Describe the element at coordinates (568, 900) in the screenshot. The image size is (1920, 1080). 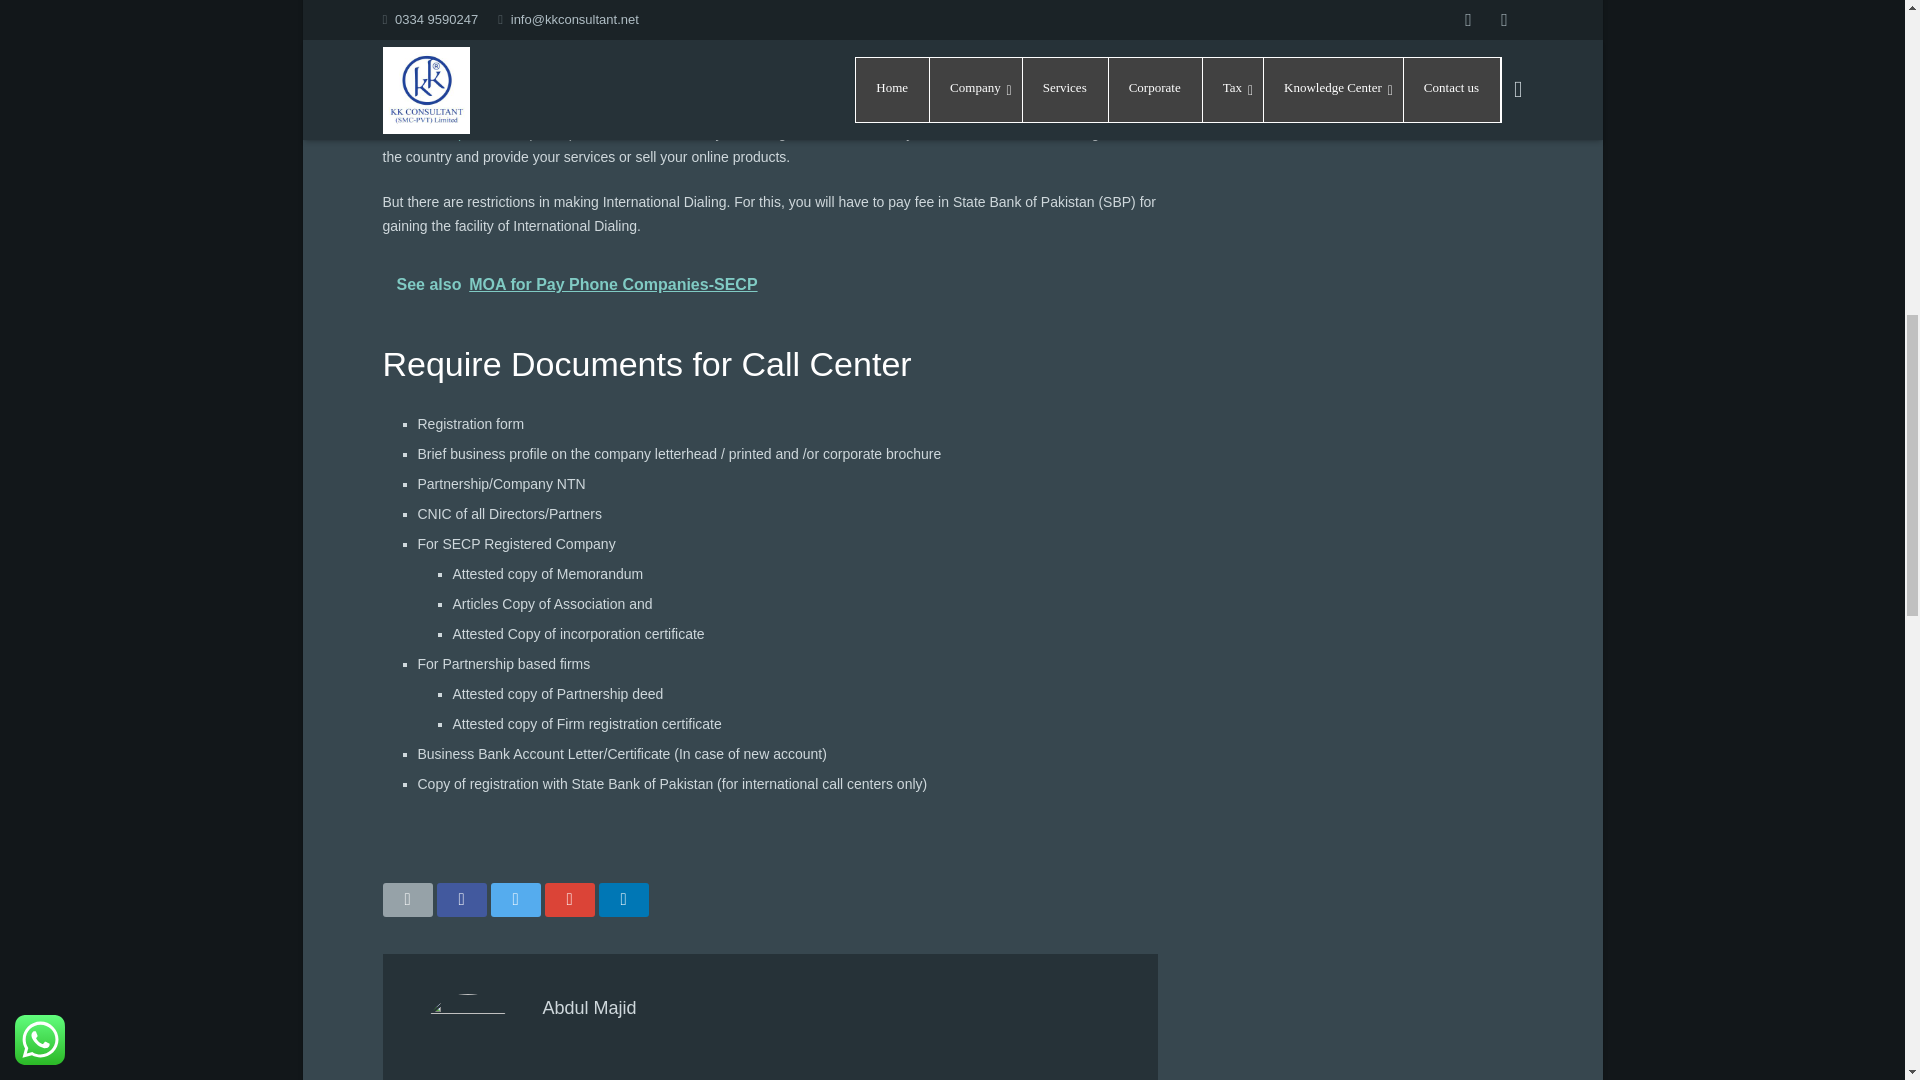
I see `Share this` at that location.